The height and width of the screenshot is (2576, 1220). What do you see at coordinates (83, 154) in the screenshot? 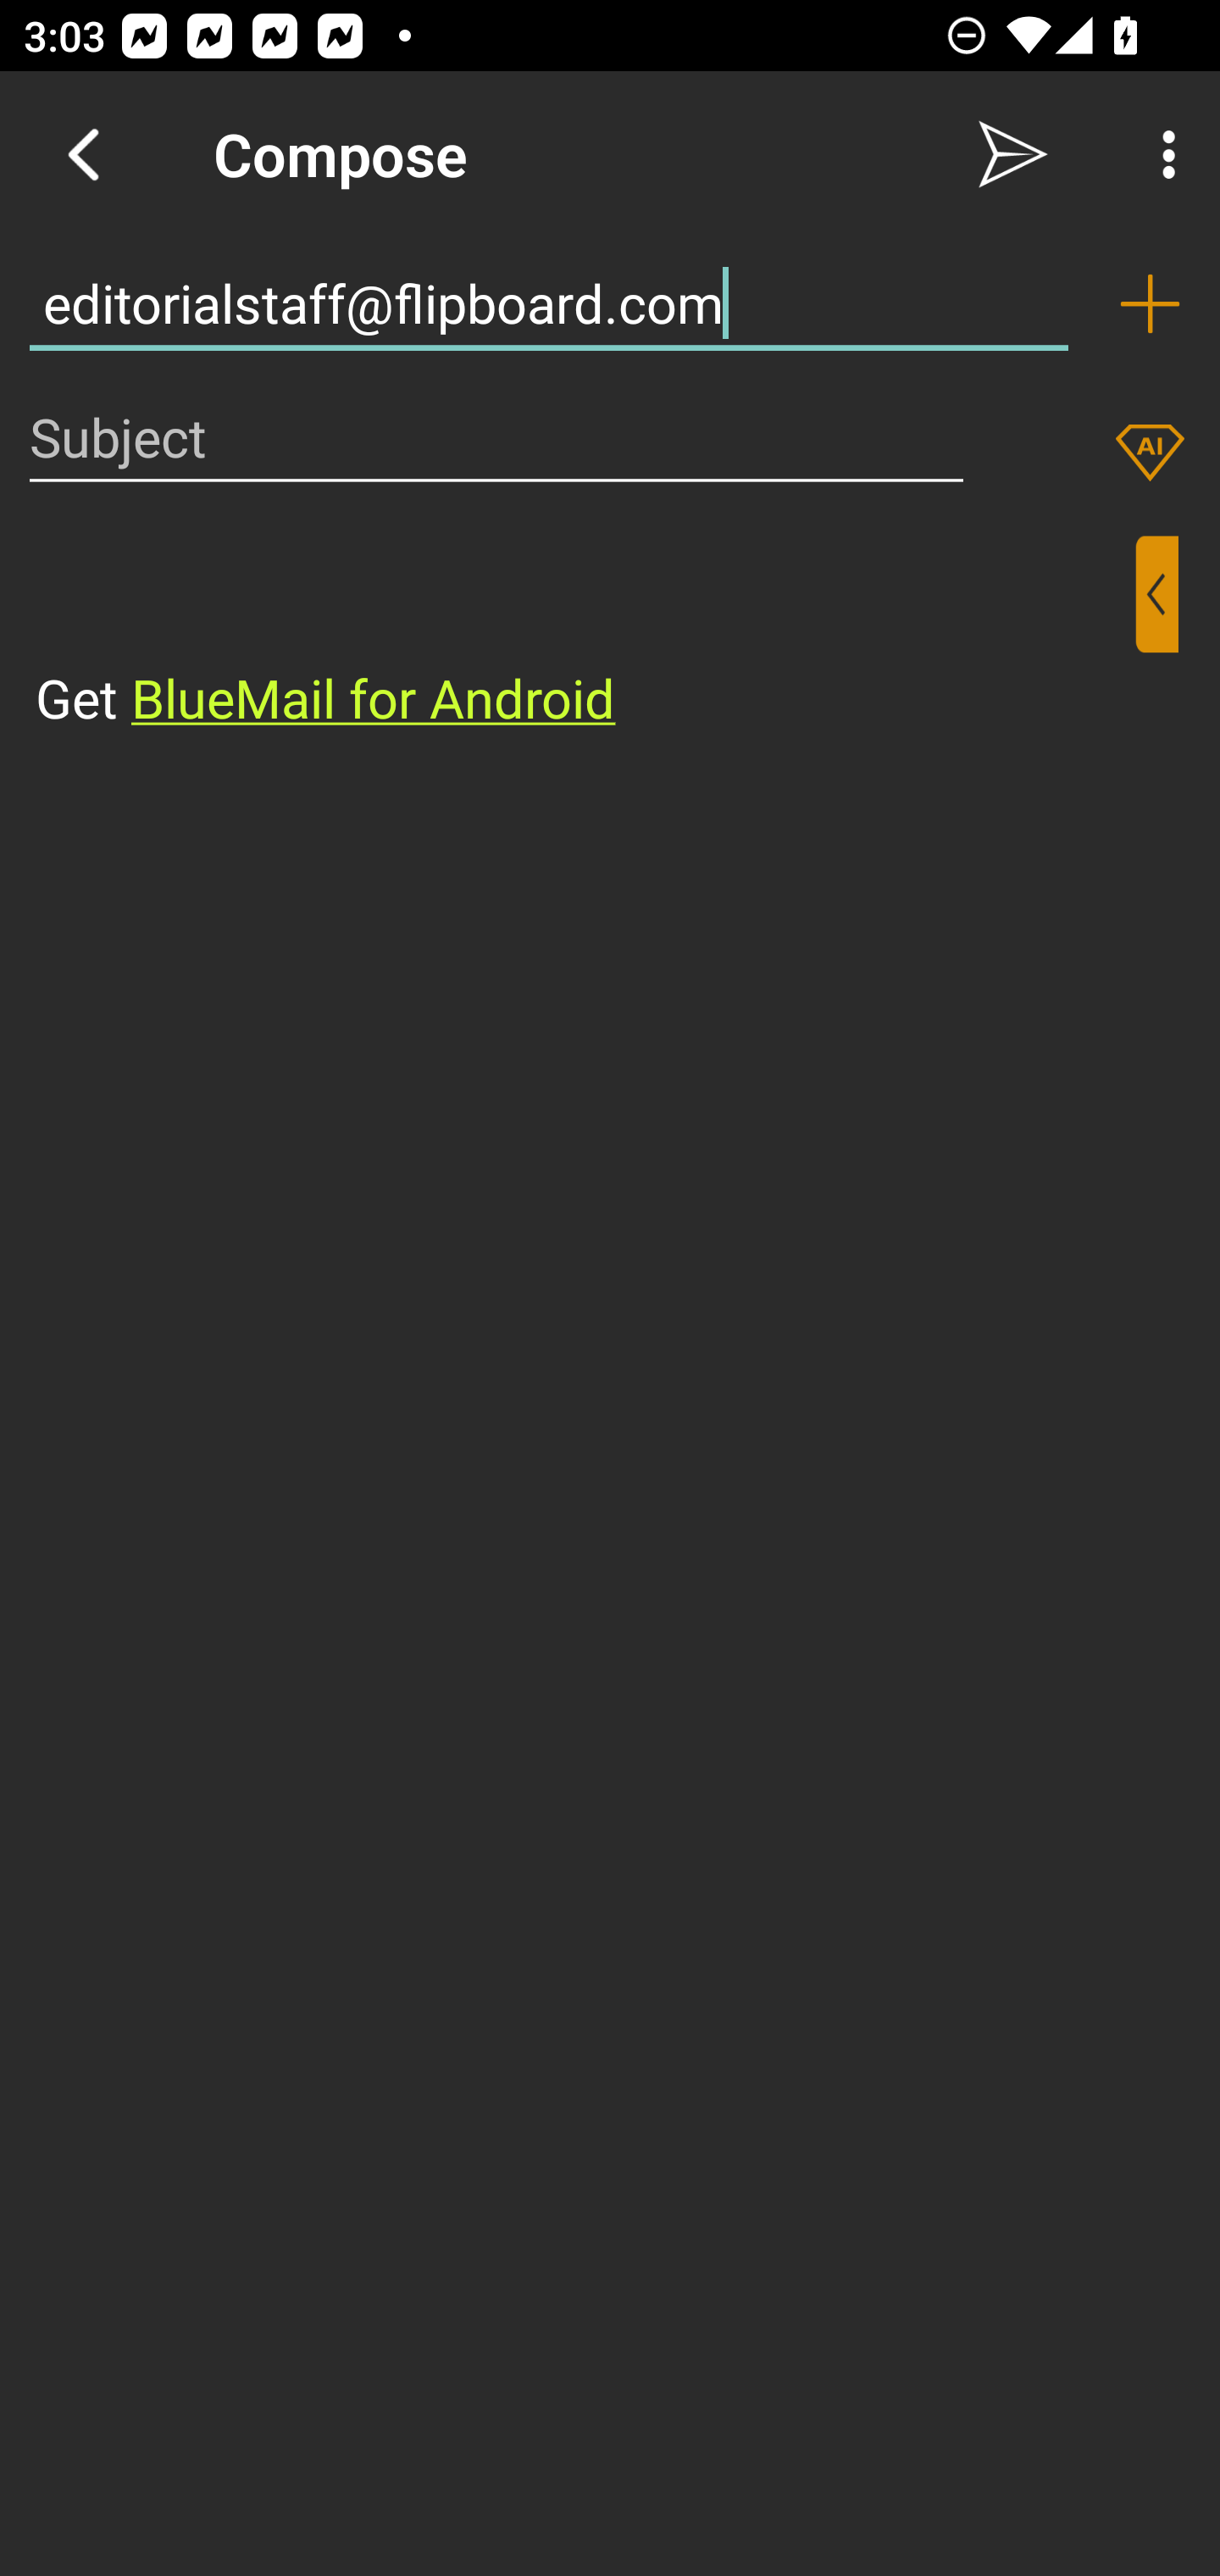
I see `Navigate up` at bounding box center [83, 154].